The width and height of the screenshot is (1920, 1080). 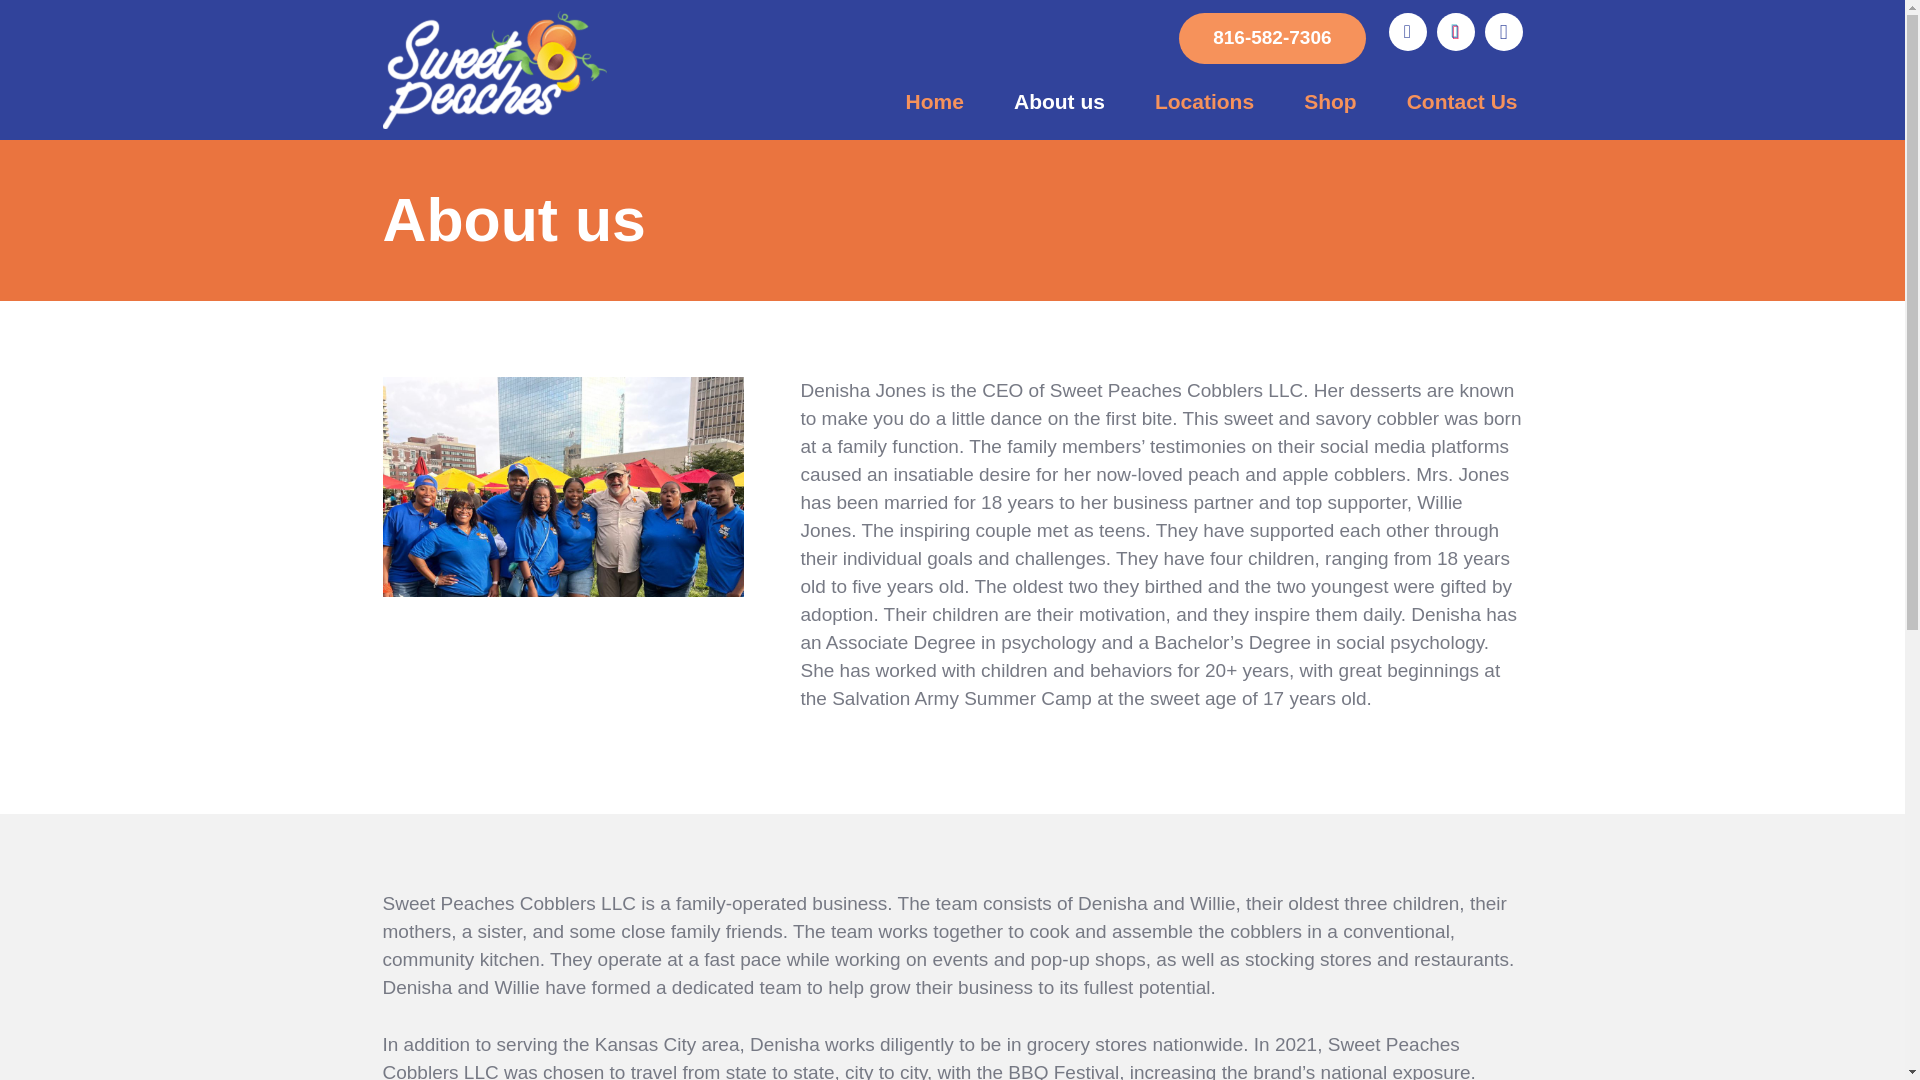 I want to click on Instagram, so click(x=1503, y=31).